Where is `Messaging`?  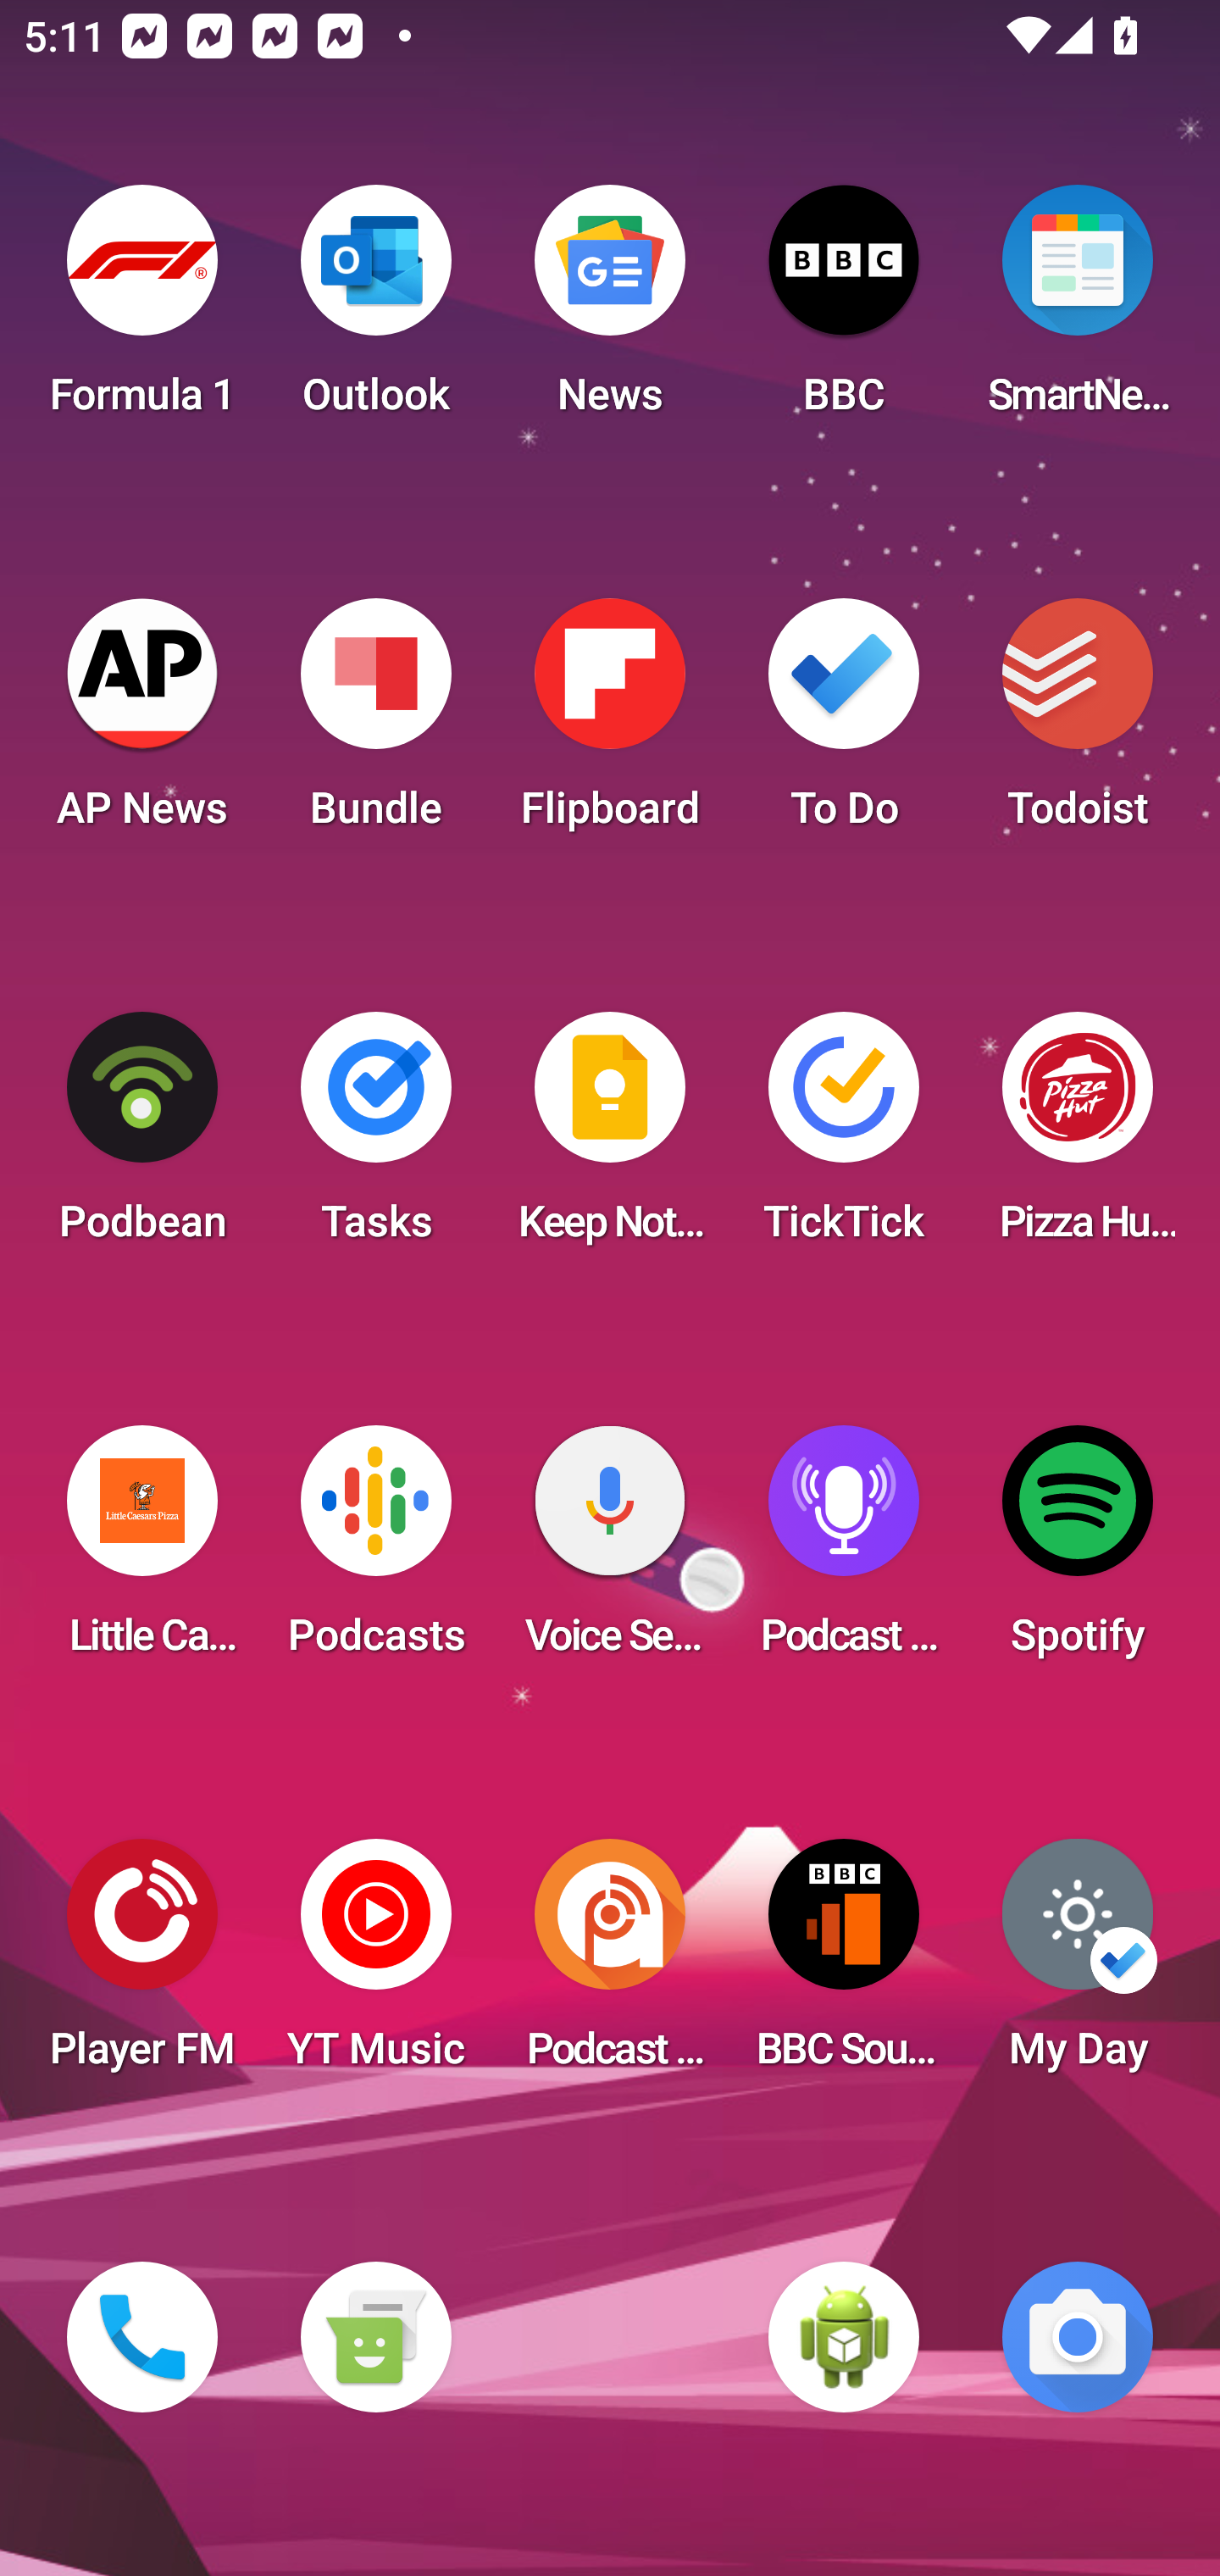
Messaging is located at coordinates (375, 2337).